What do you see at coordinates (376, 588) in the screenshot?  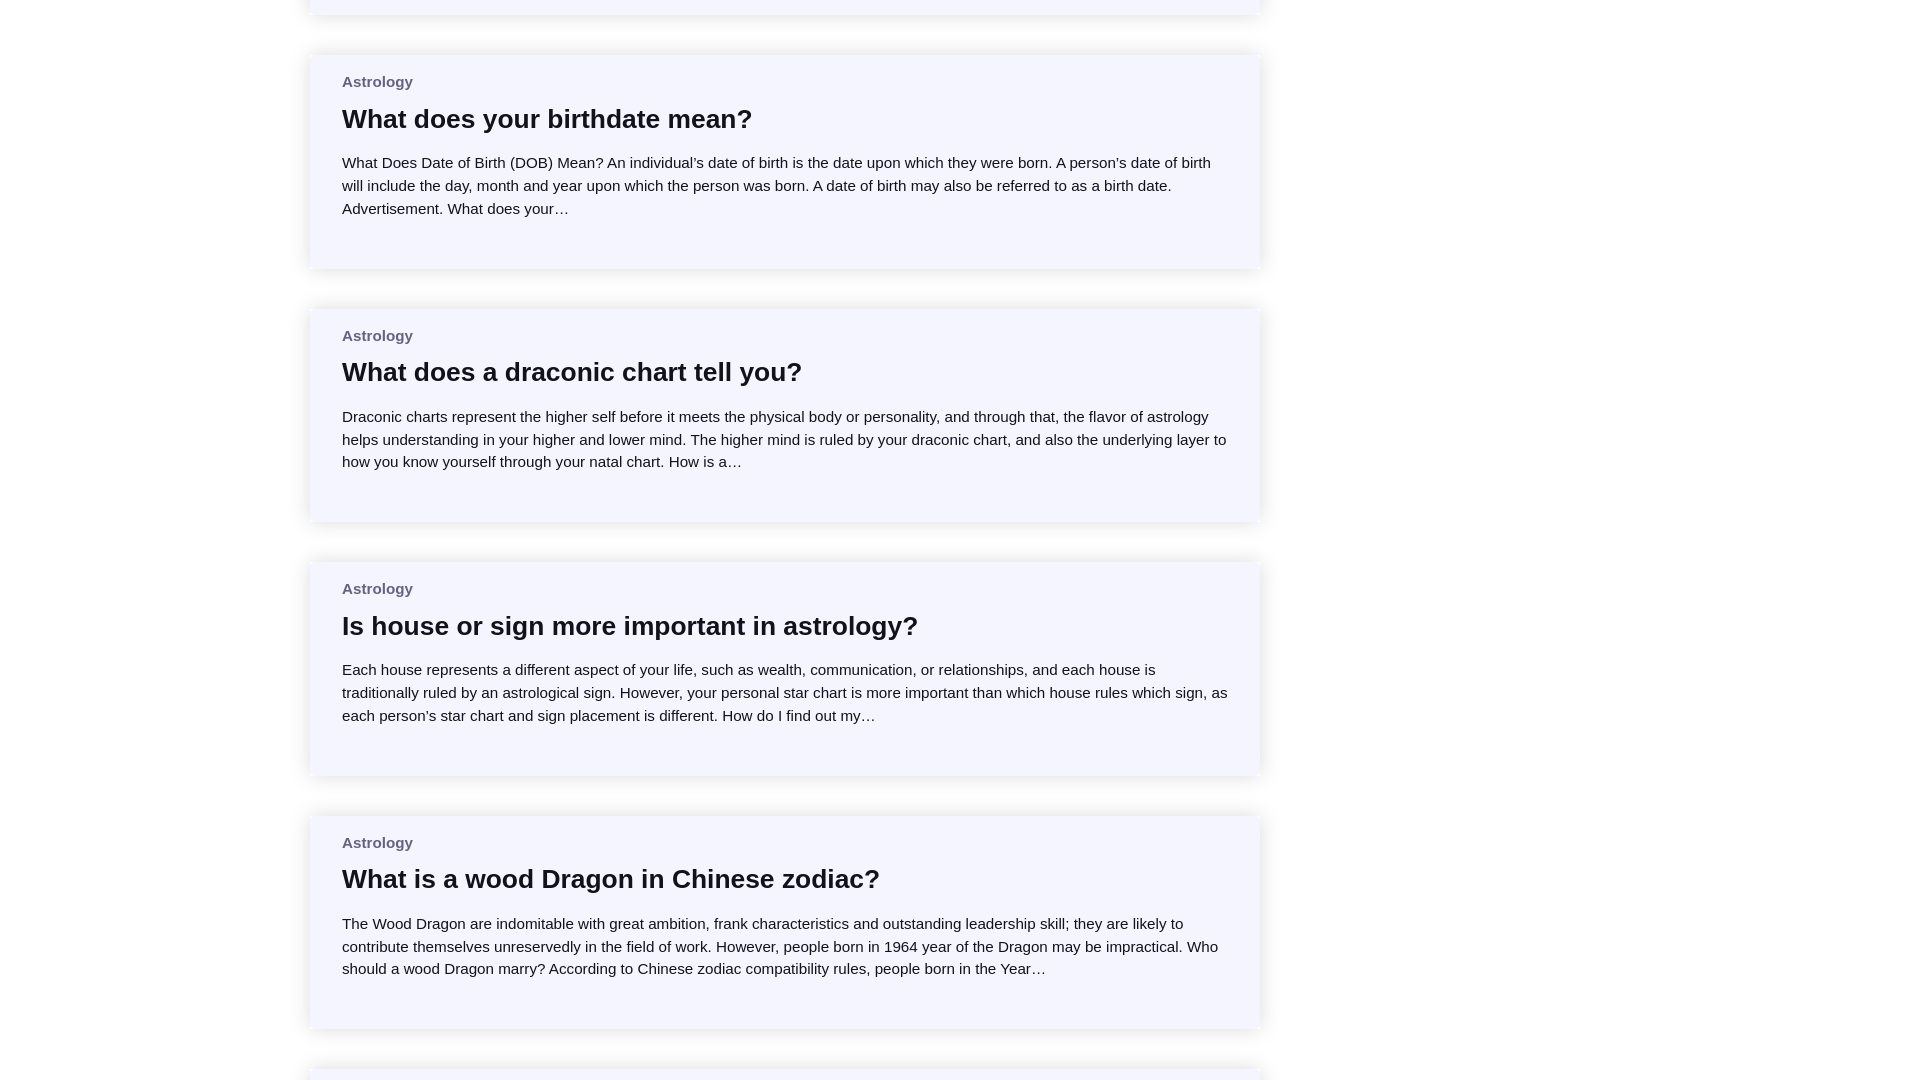 I see `Astrology` at bounding box center [376, 588].